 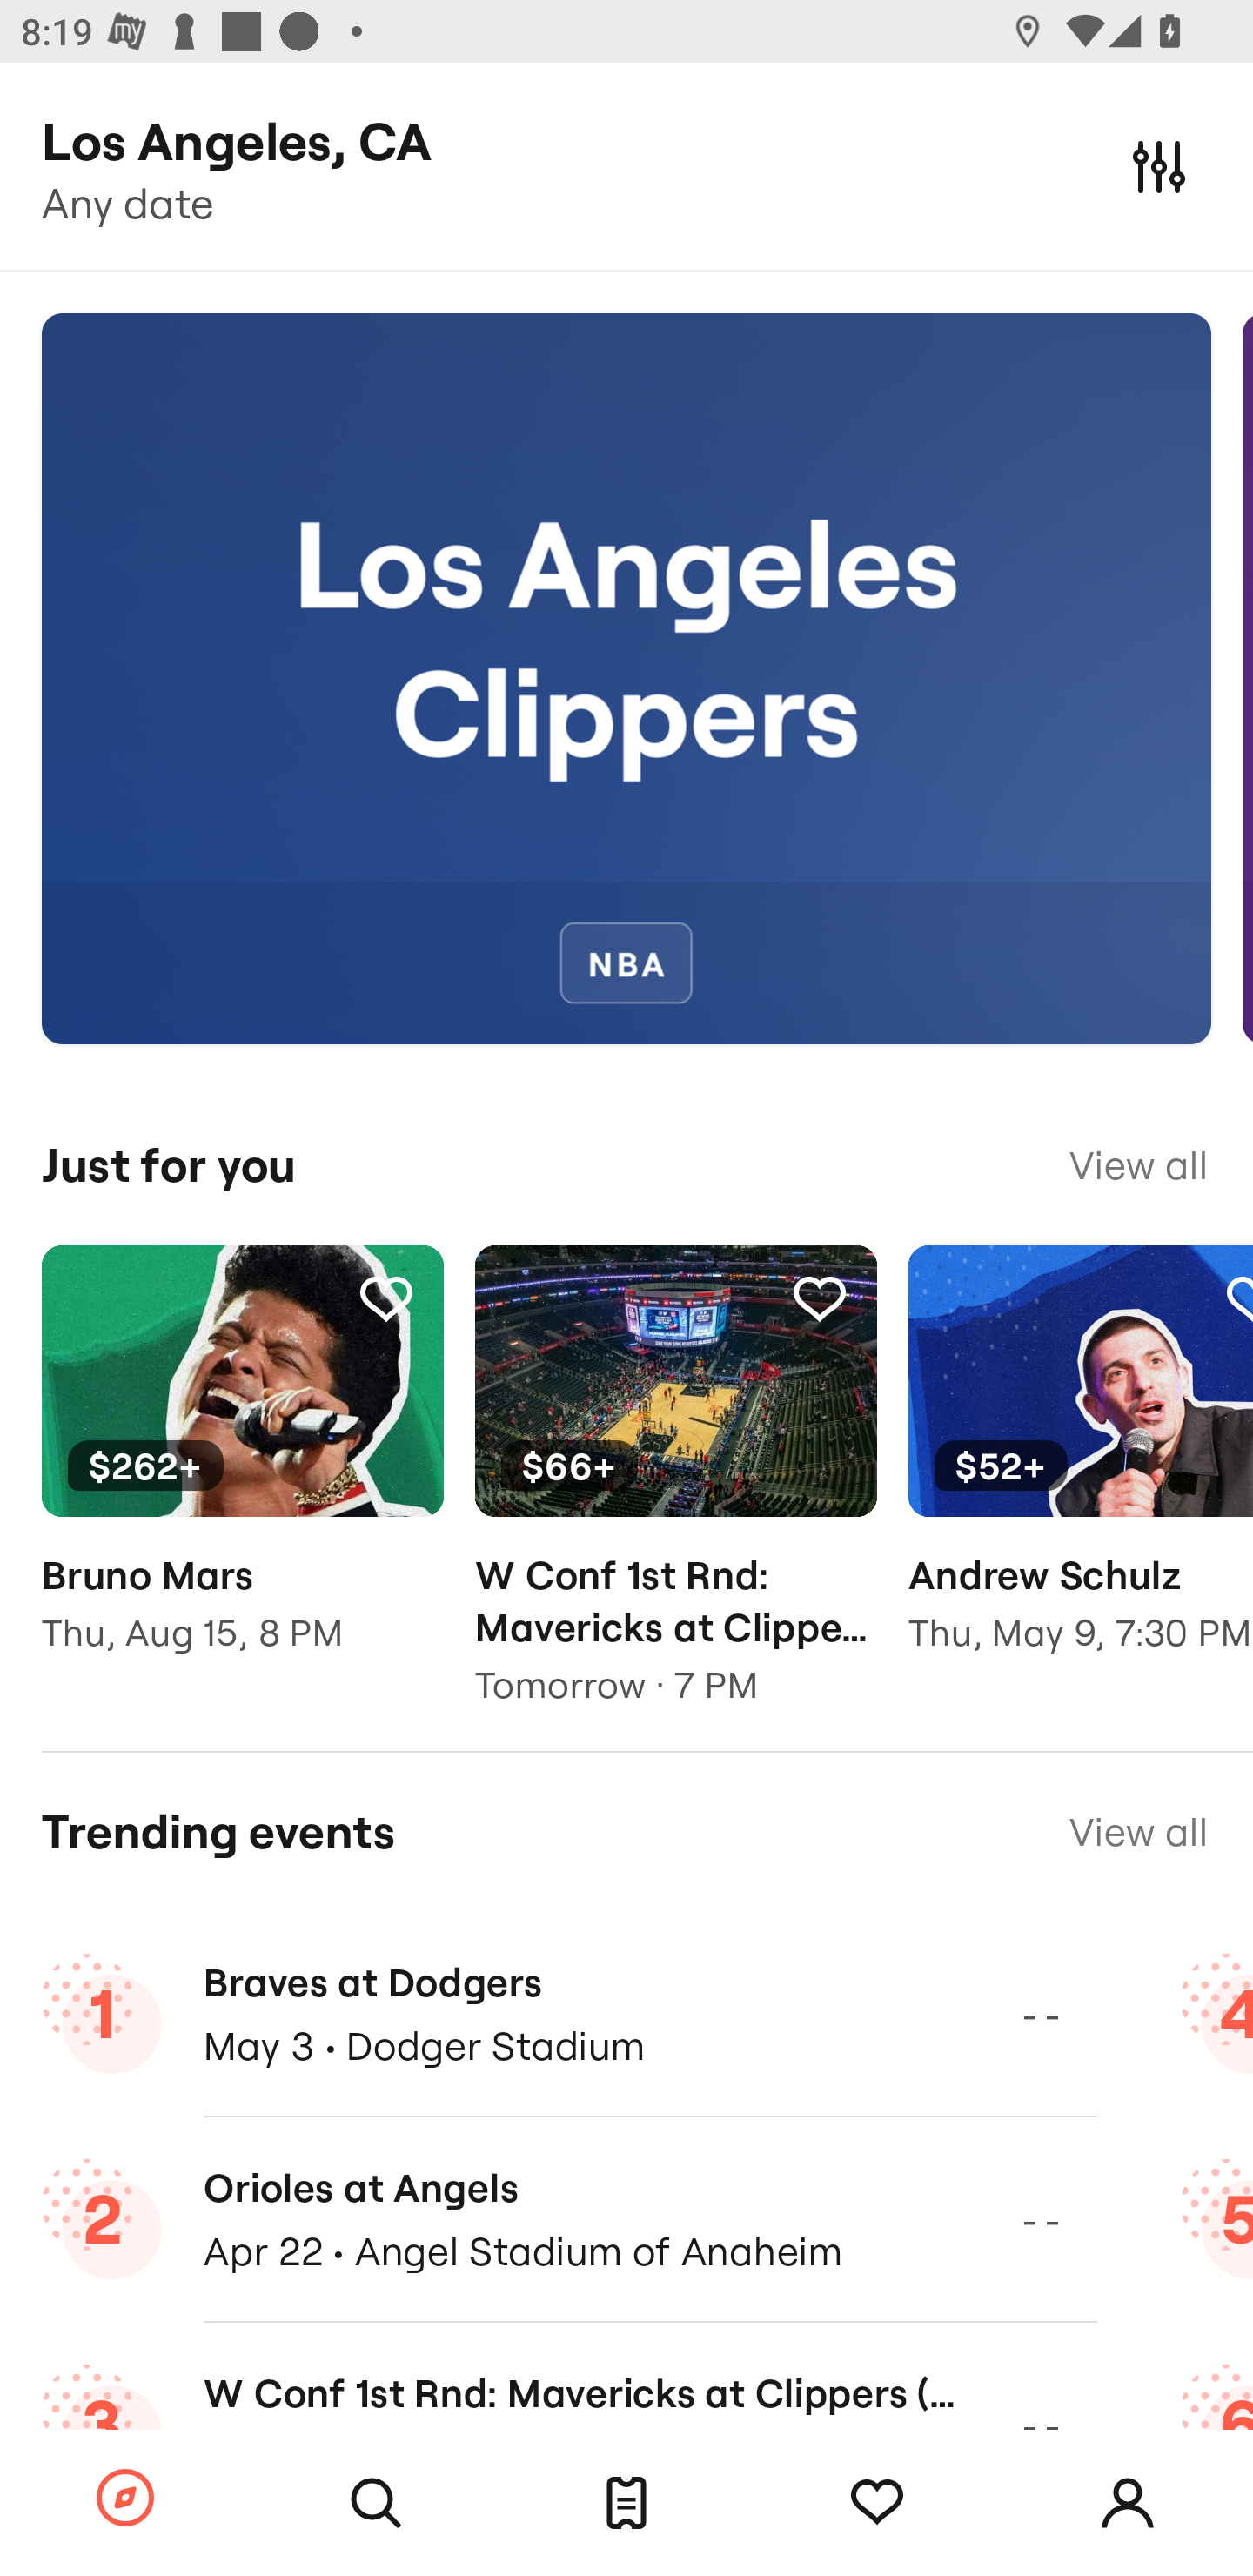 I want to click on Tracking $52+ Andrew Schulz Thu, May 9, 7:30 PM, so click(x=1081, y=1471).